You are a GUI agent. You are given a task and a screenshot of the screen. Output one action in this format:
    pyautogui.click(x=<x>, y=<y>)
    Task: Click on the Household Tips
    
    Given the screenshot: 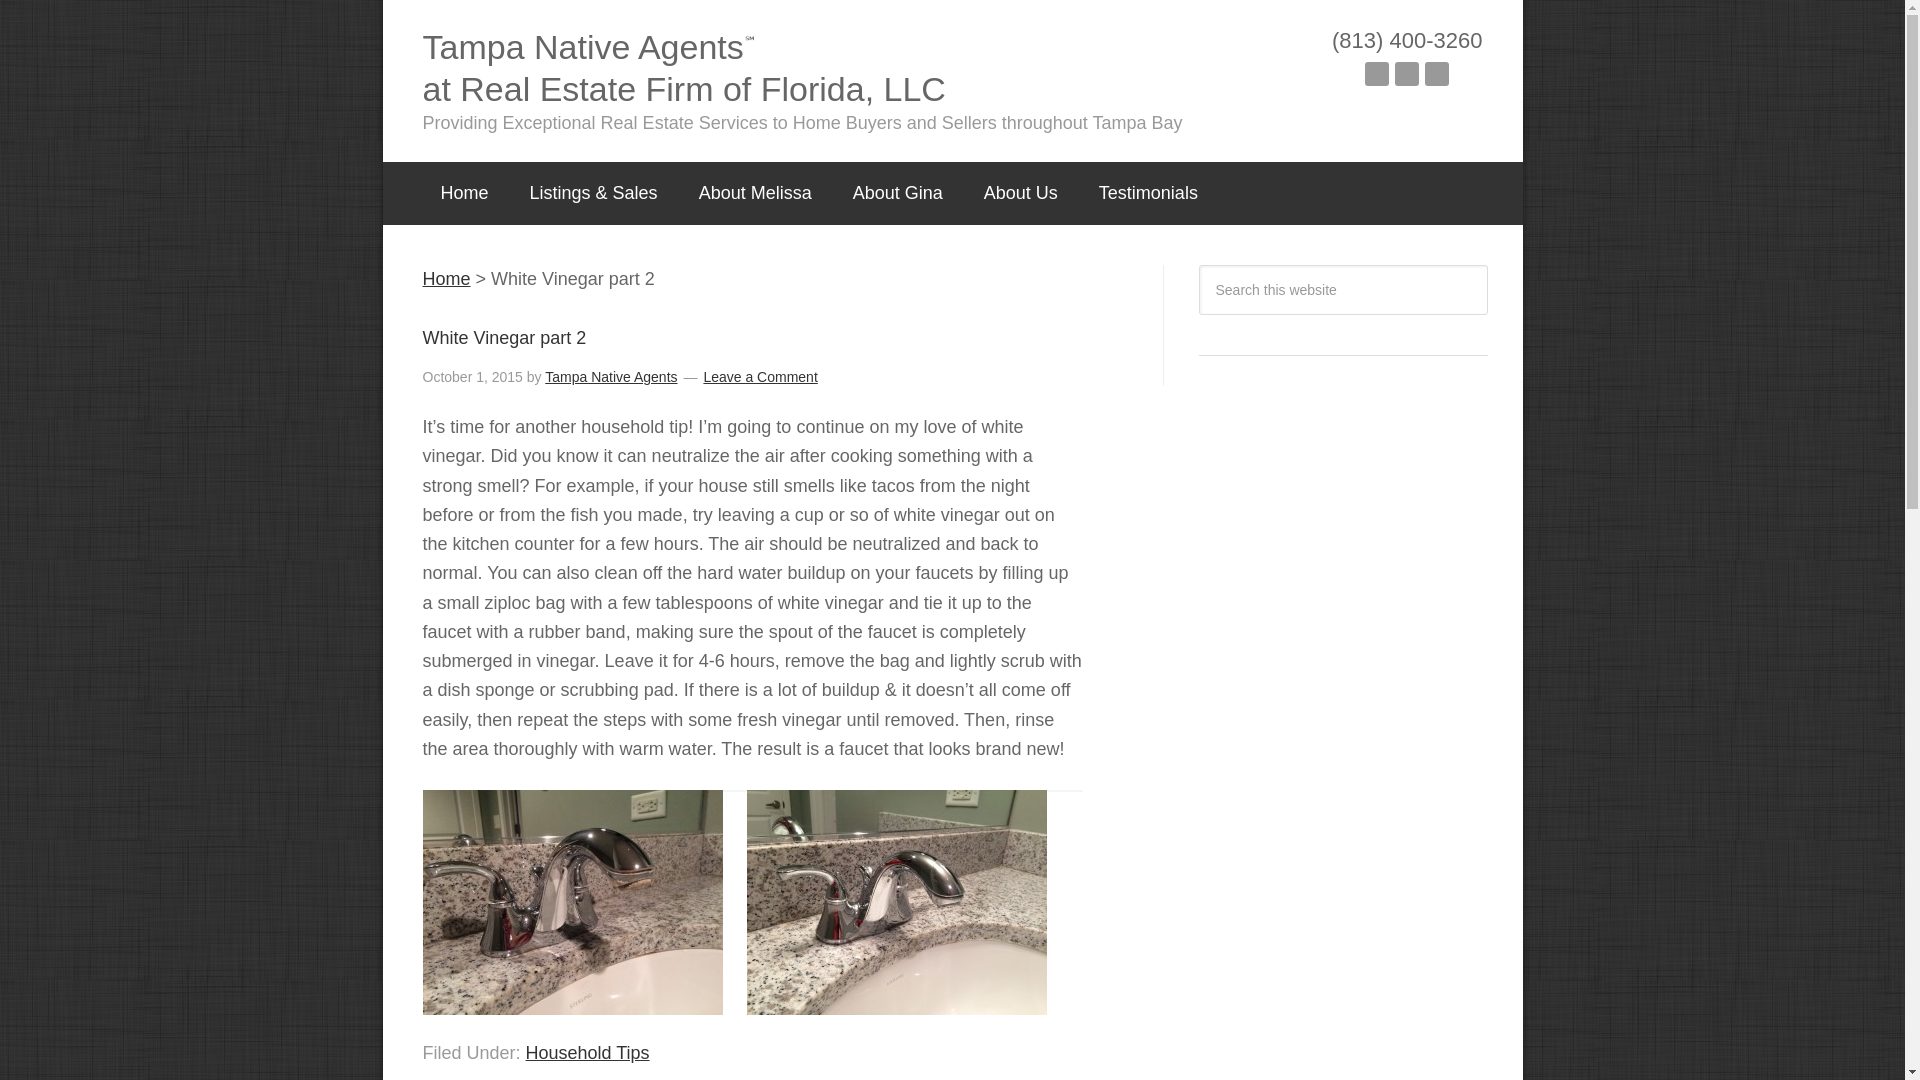 What is the action you would take?
    pyautogui.click(x=588, y=1052)
    